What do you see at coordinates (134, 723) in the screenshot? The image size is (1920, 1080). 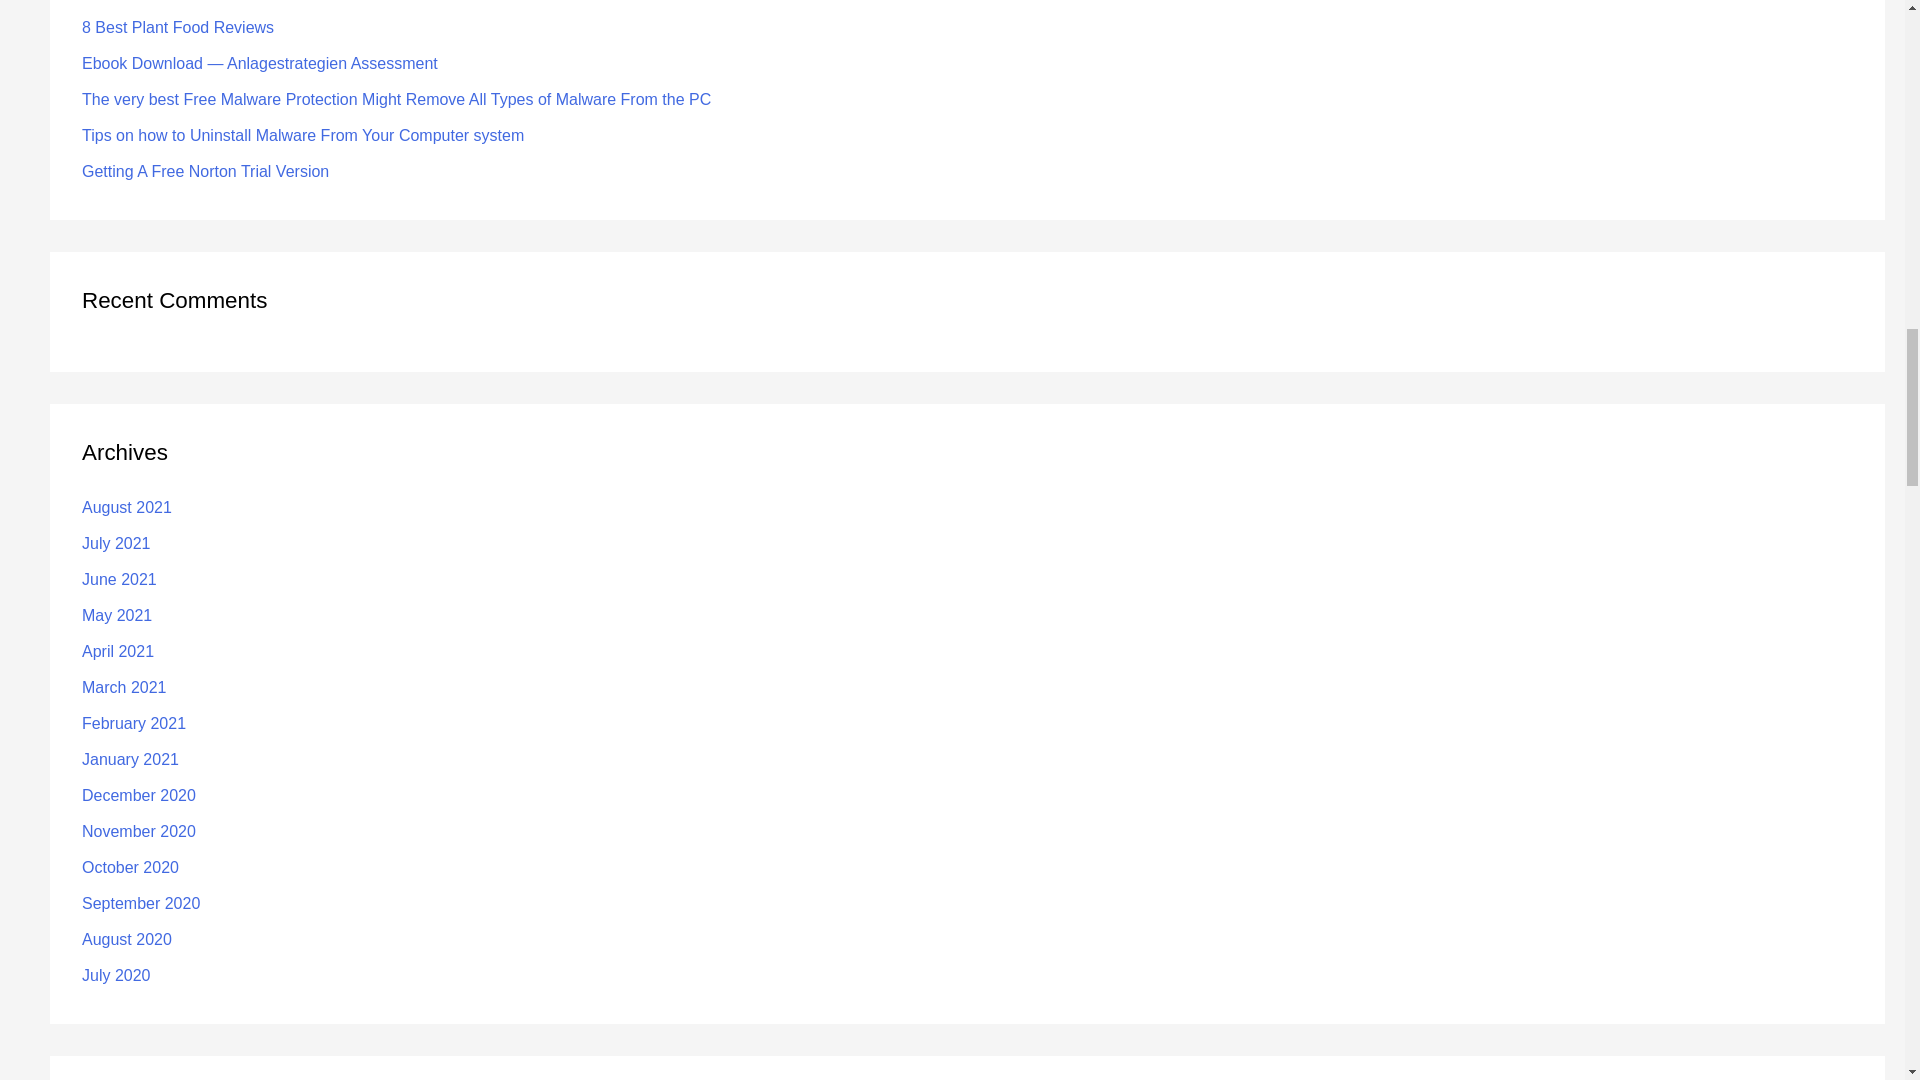 I see `February 2021` at bounding box center [134, 723].